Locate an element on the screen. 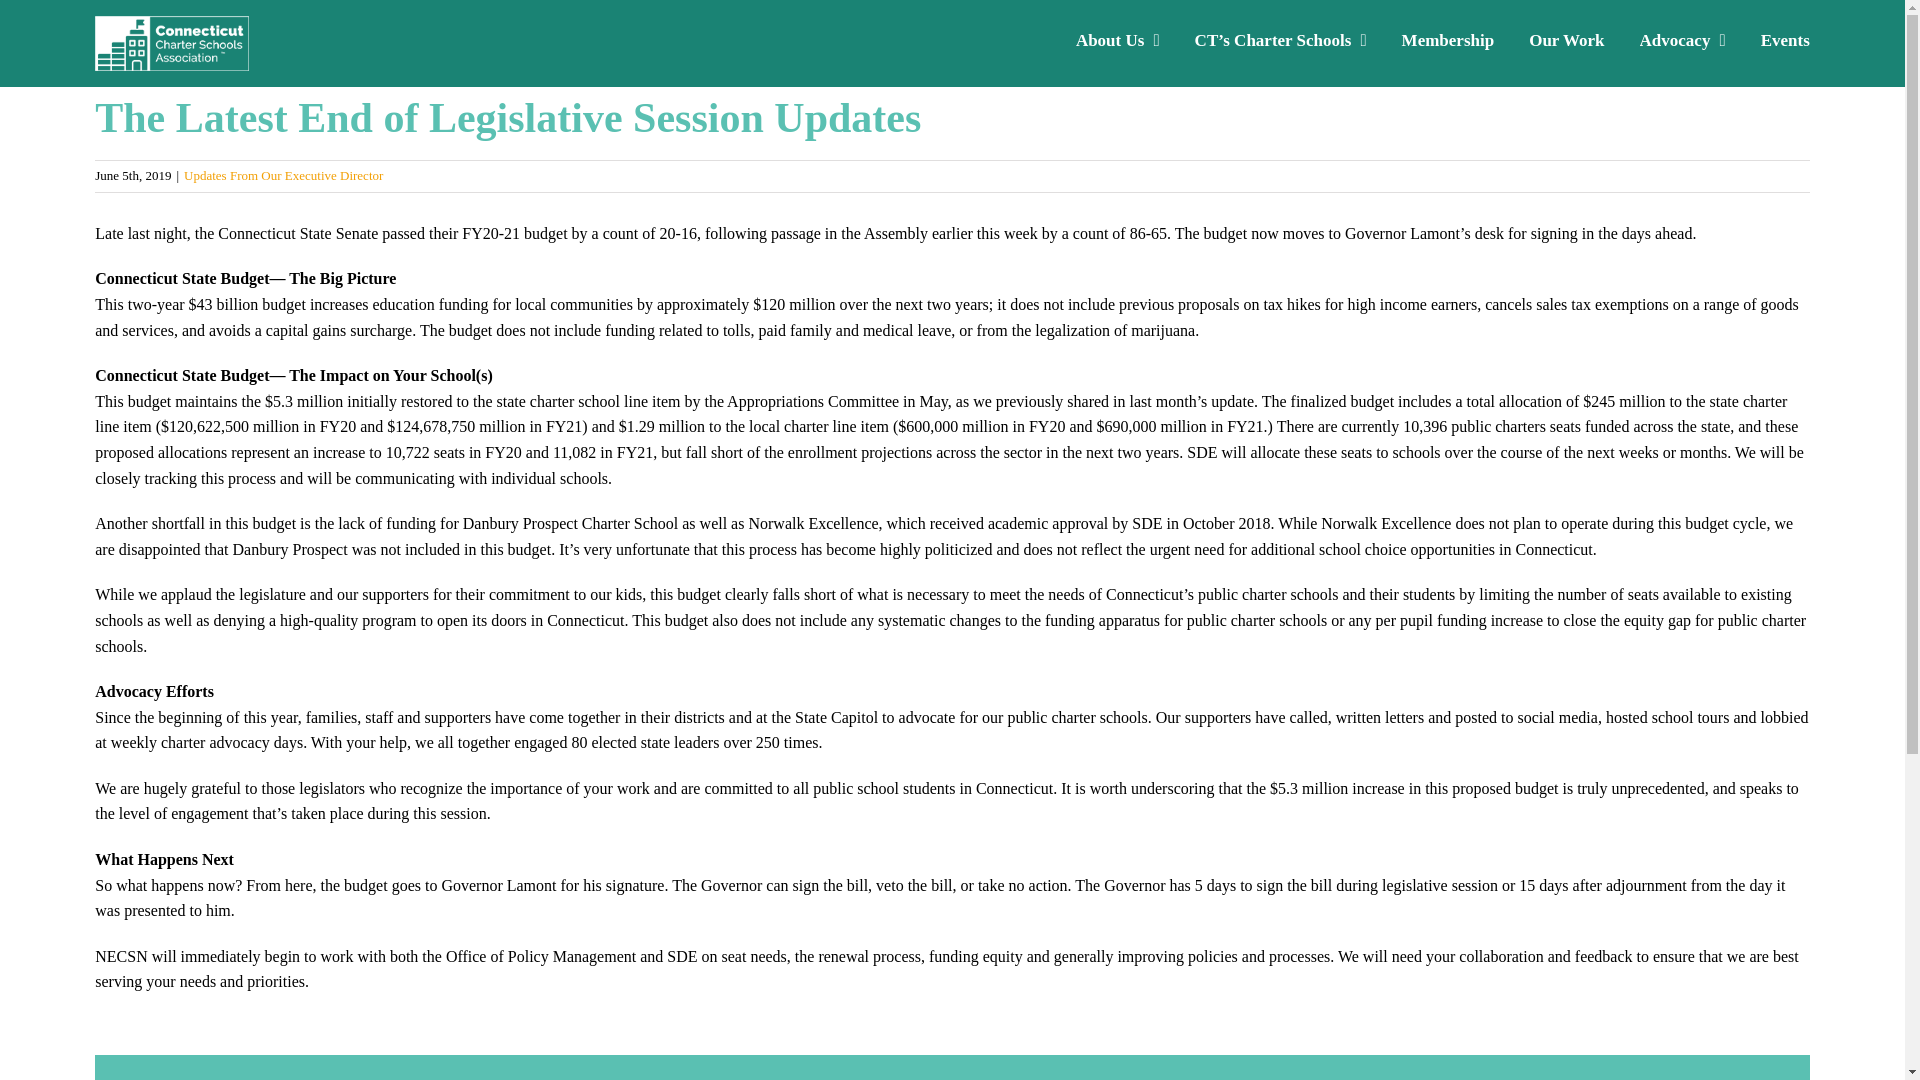 The height and width of the screenshot is (1080, 1920). About Us is located at coordinates (1117, 38).